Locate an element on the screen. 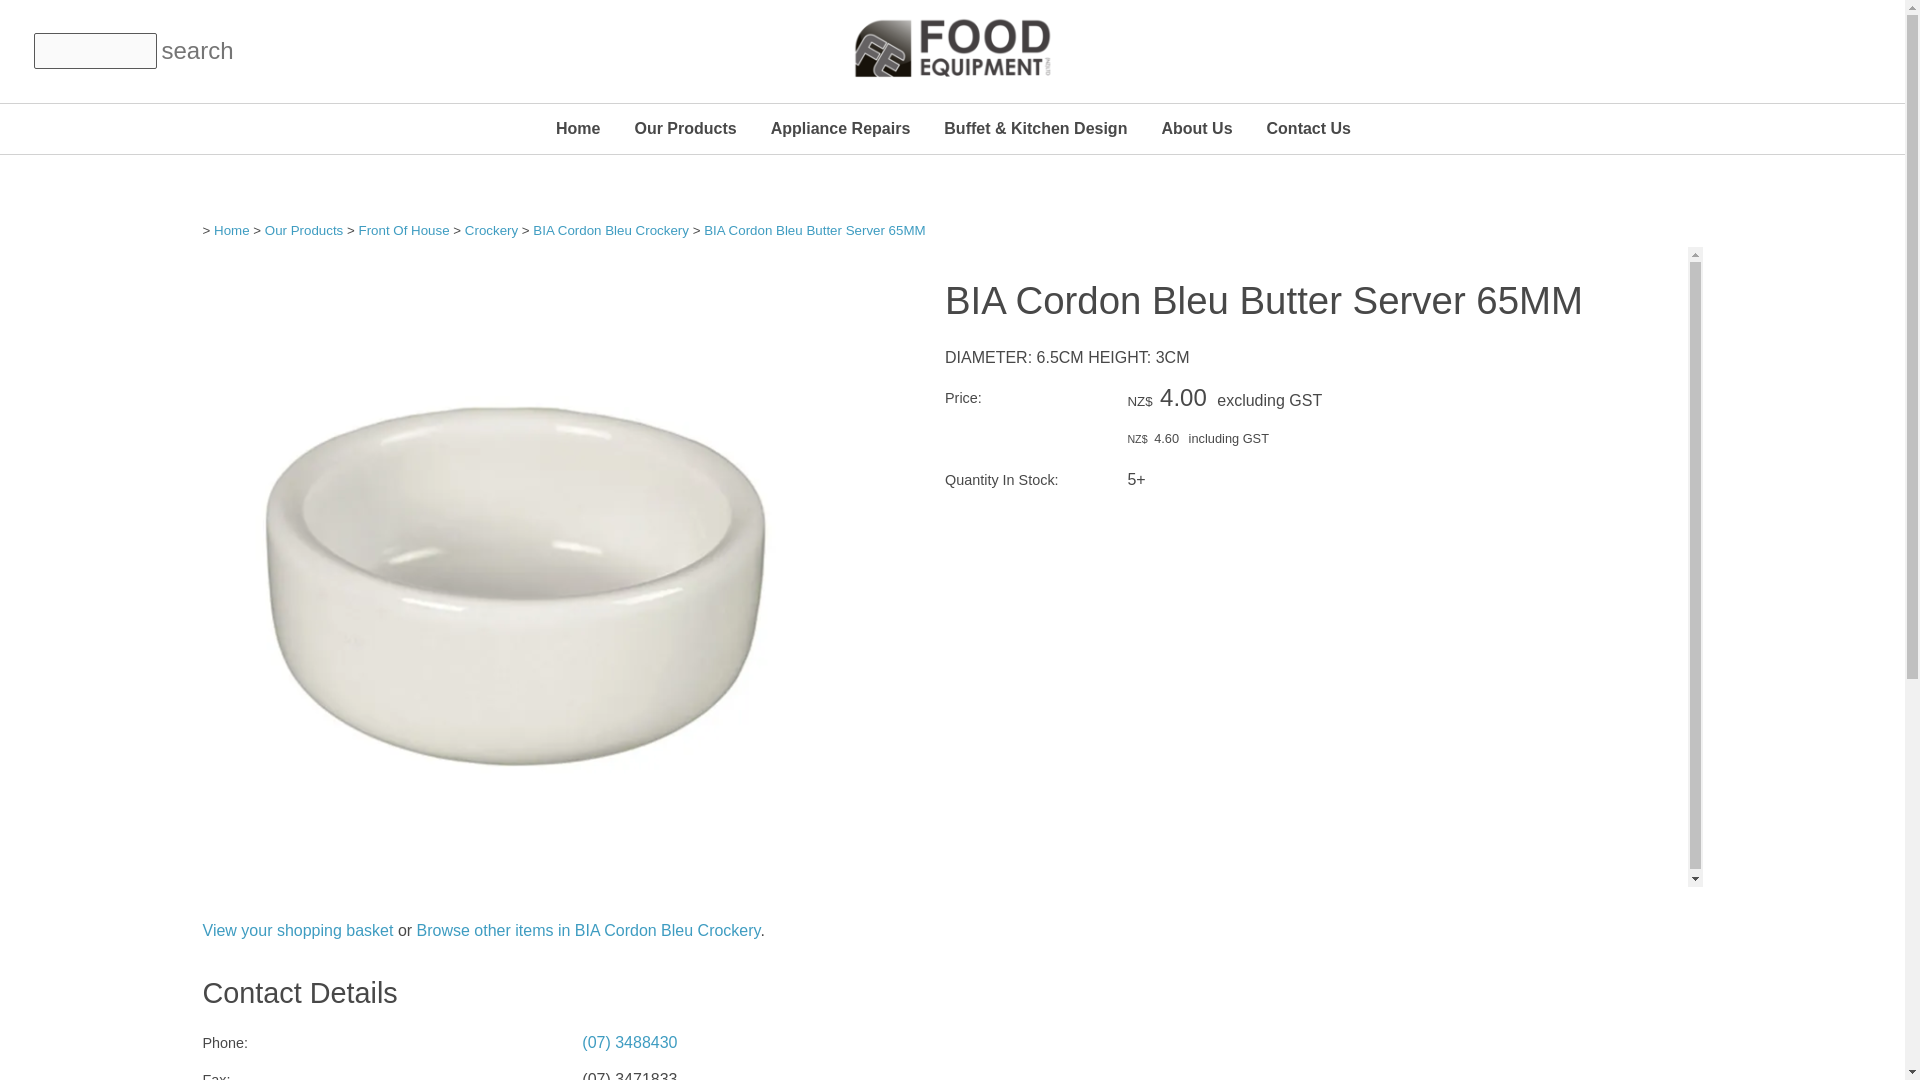 The width and height of the screenshot is (1920, 1080). Our Products is located at coordinates (684, 128).